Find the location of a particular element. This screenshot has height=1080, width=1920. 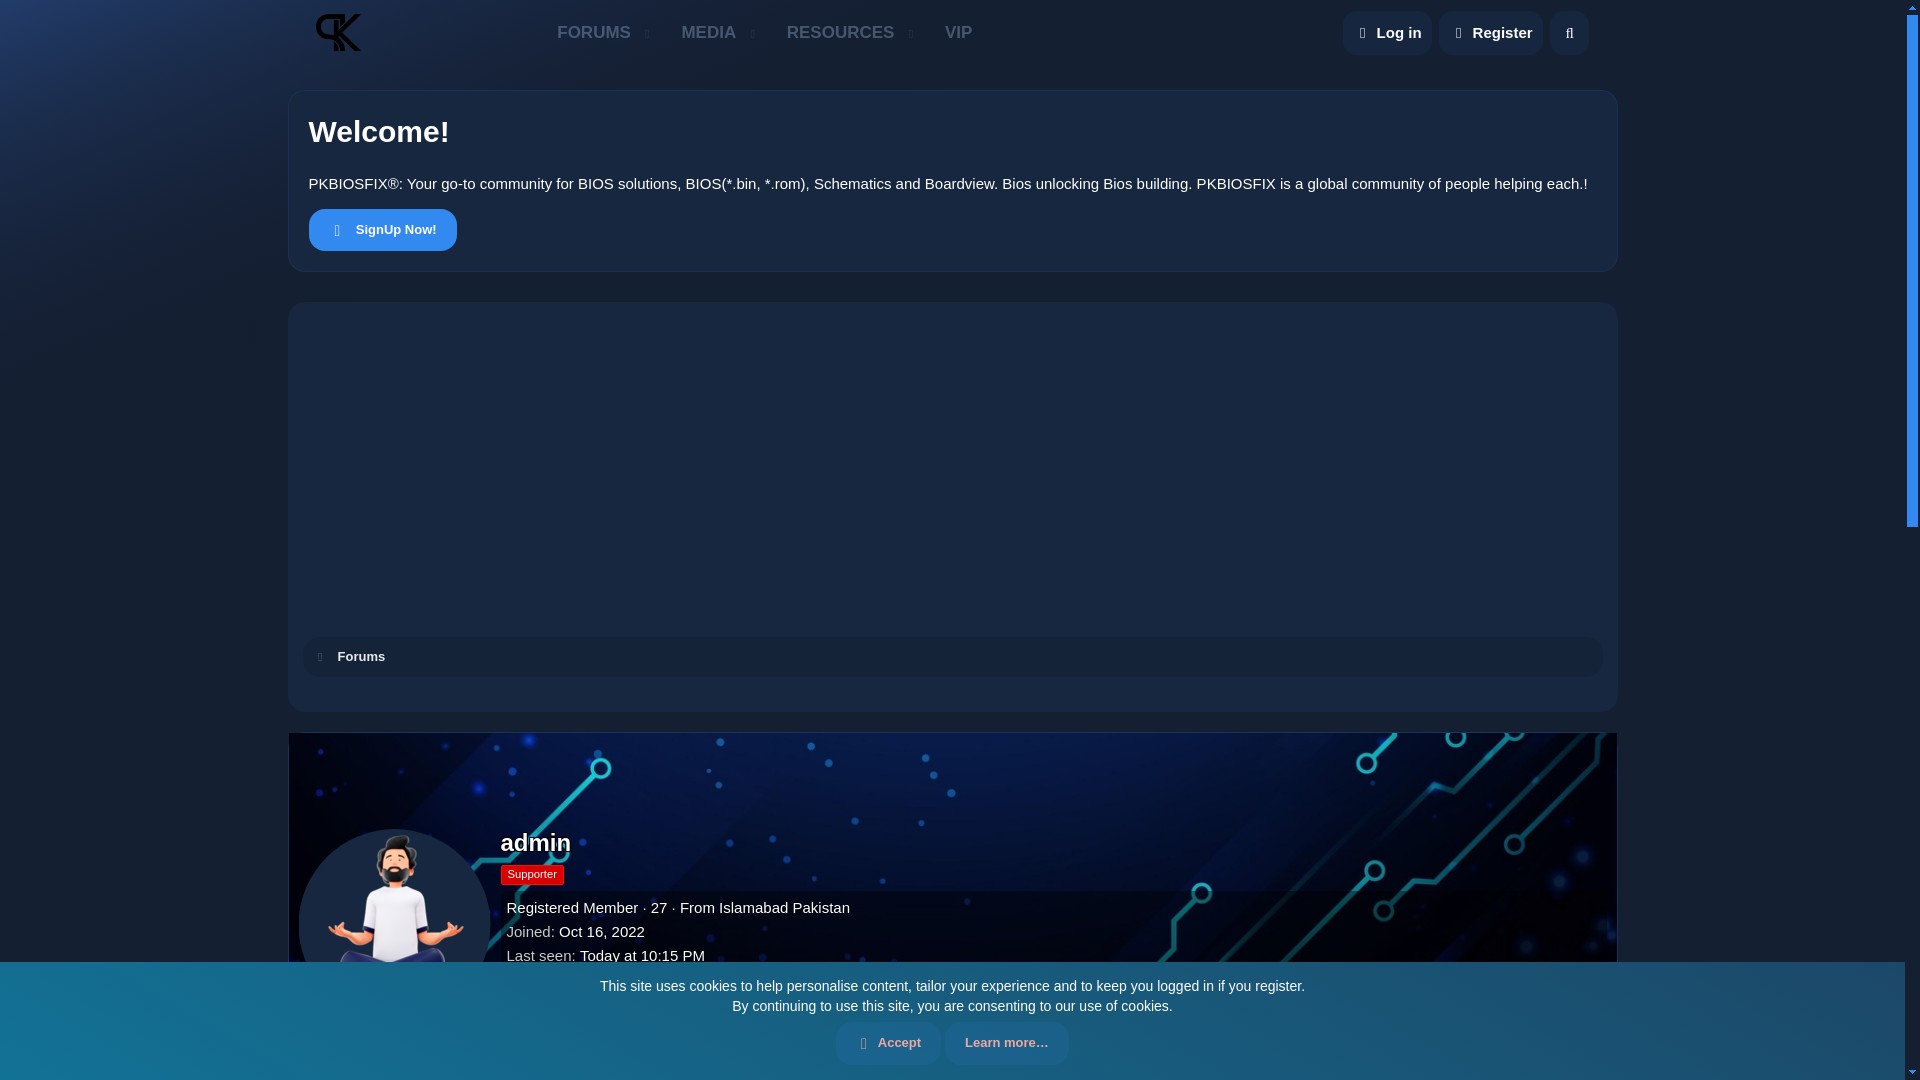

Islamabad Pakistan is located at coordinates (784, 906).